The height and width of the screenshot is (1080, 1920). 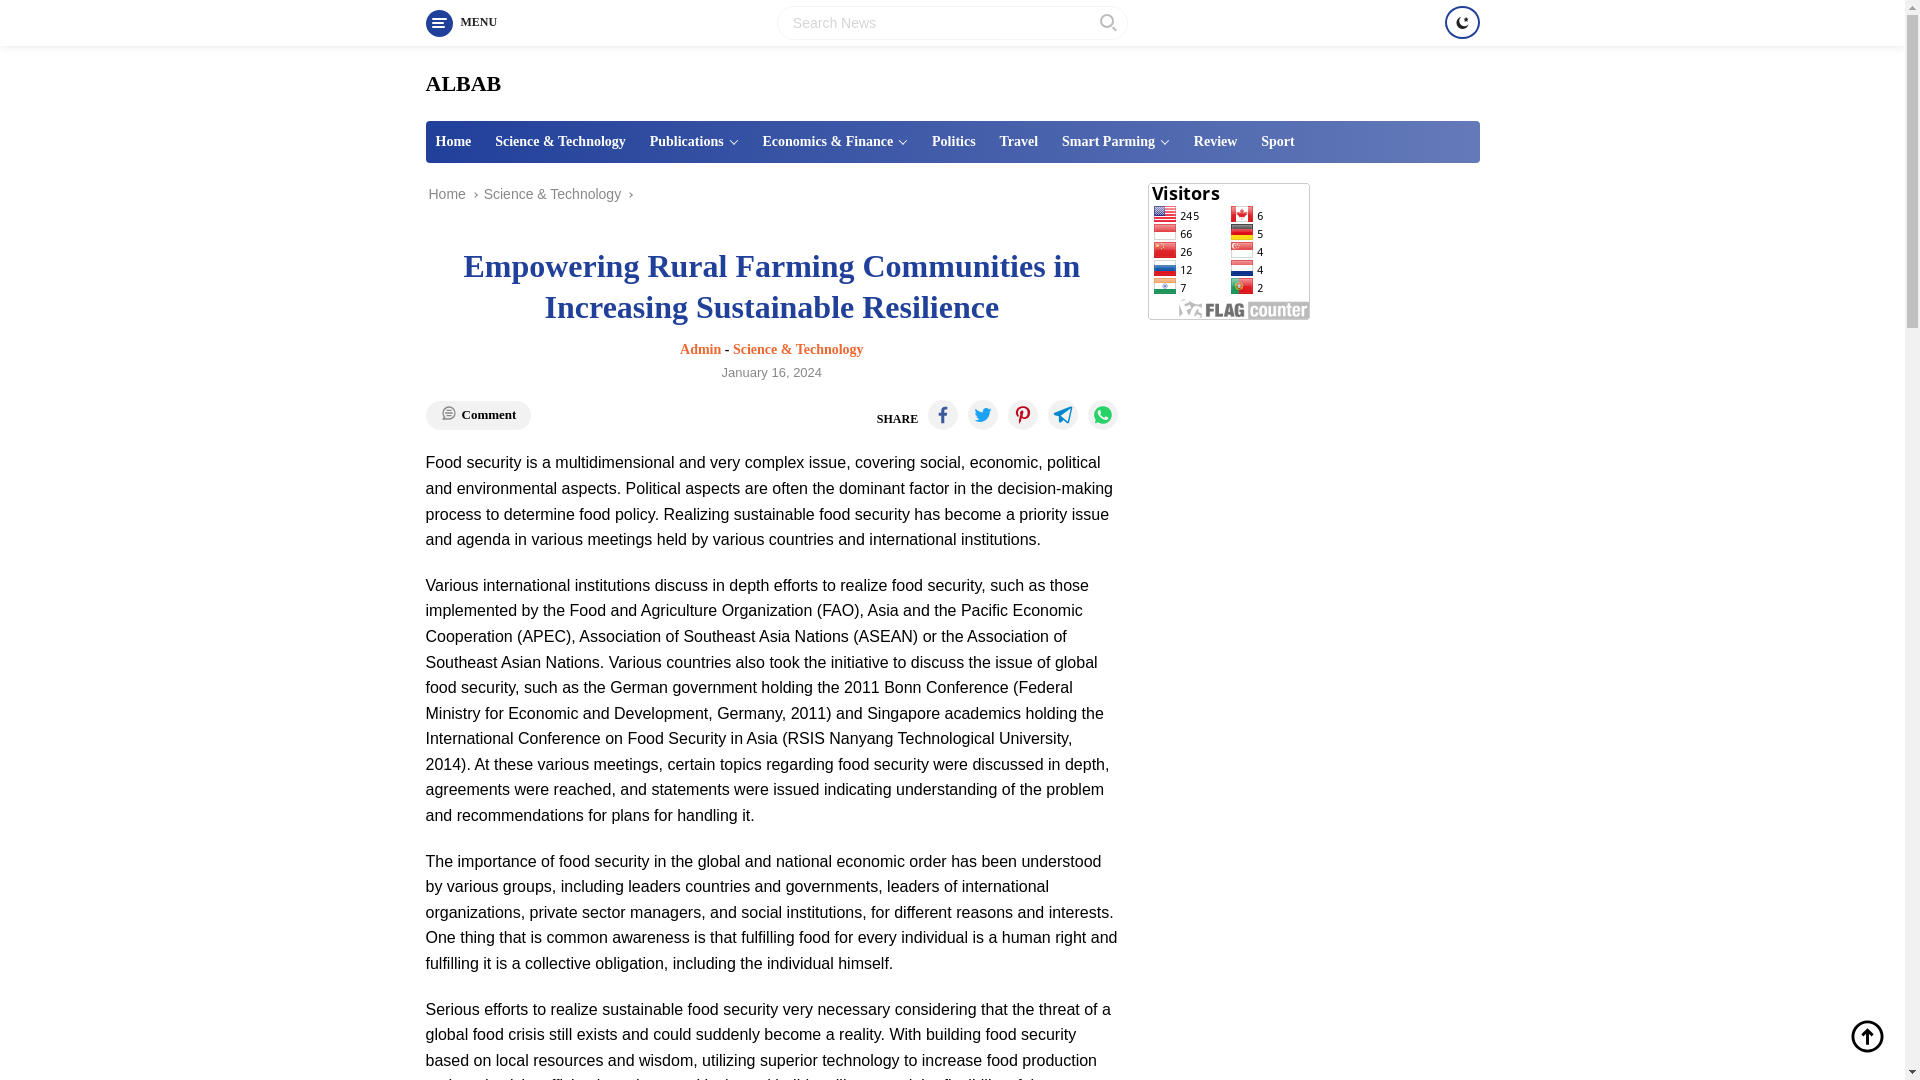 I want to click on Smart Parming, so click(x=1116, y=142).